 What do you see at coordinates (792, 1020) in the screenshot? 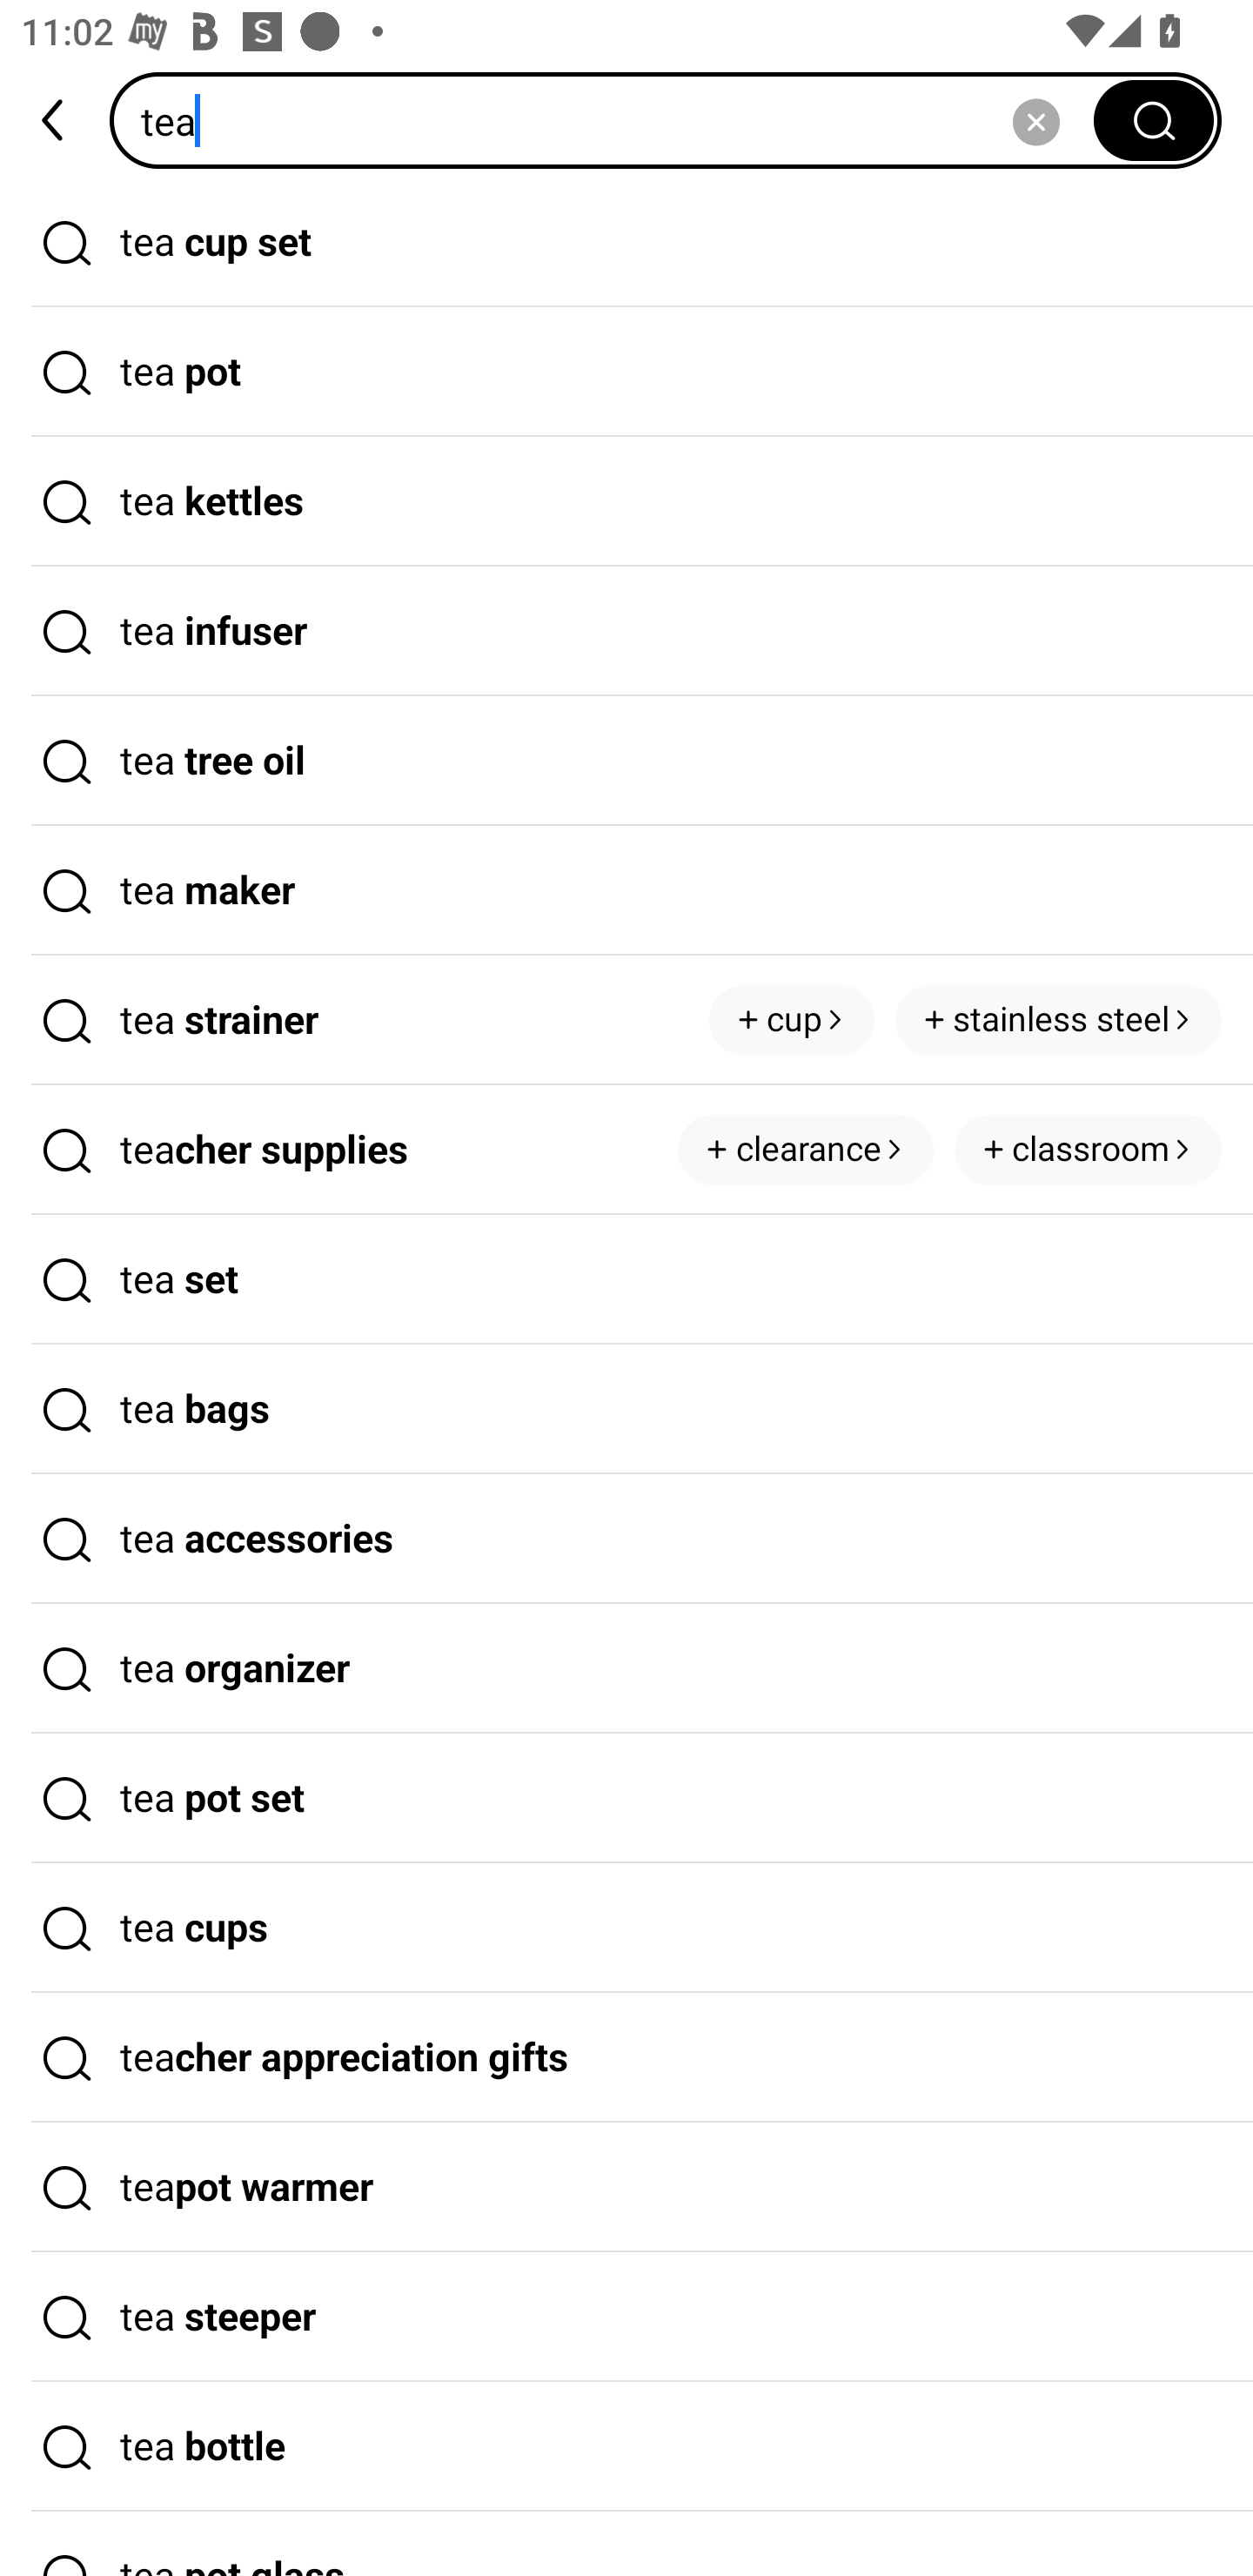
I see `cup` at bounding box center [792, 1020].